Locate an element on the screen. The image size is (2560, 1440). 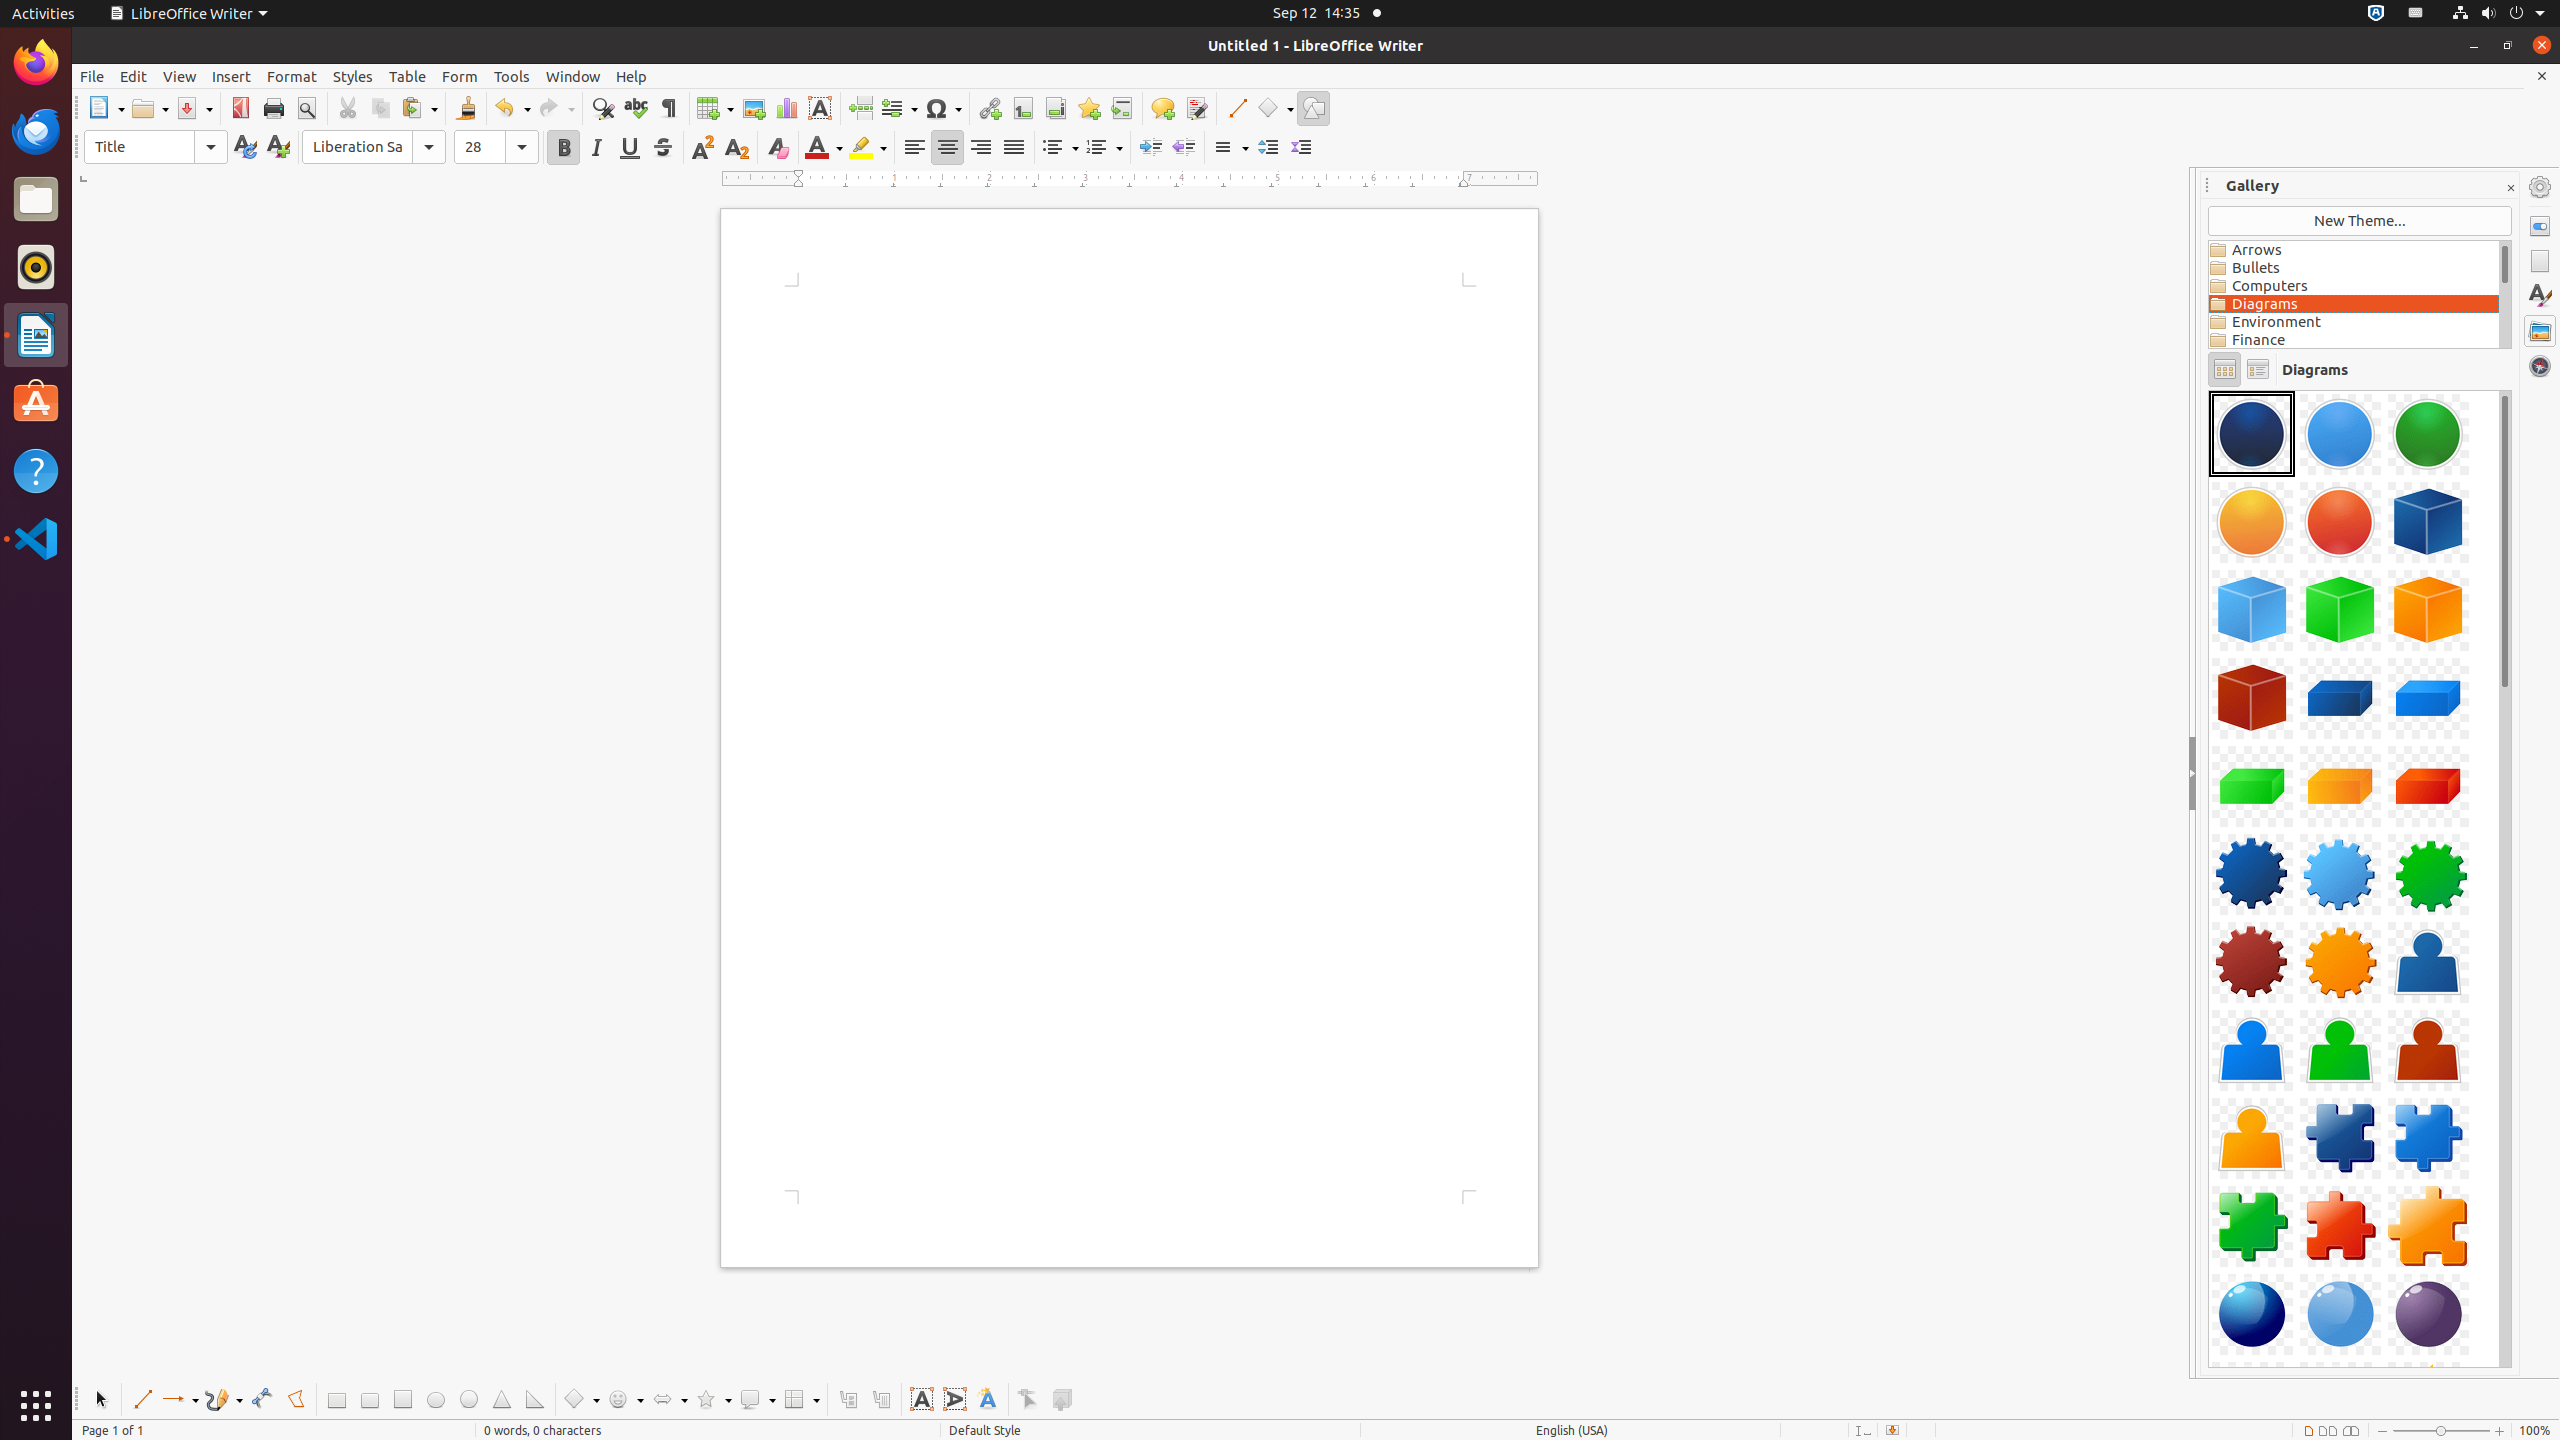
Decrease is located at coordinates (1302, 148).